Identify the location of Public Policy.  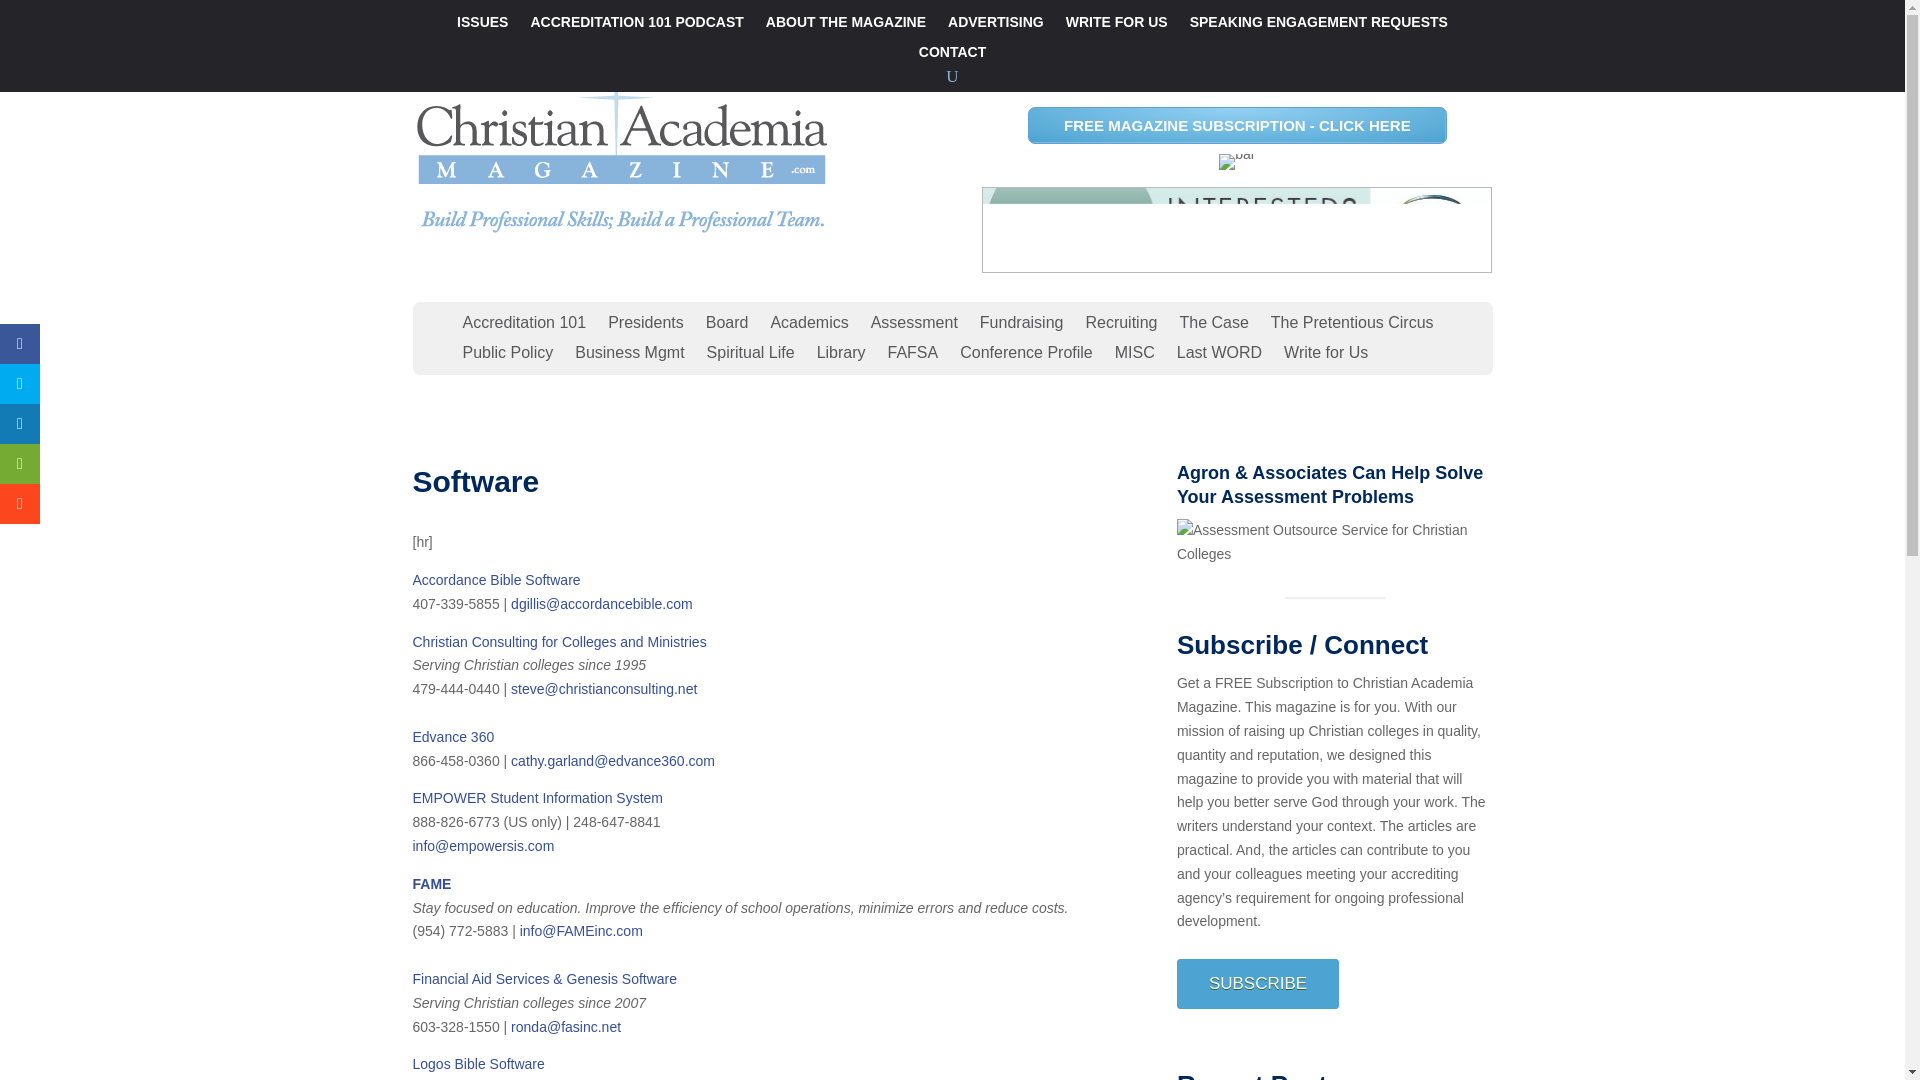
(507, 356).